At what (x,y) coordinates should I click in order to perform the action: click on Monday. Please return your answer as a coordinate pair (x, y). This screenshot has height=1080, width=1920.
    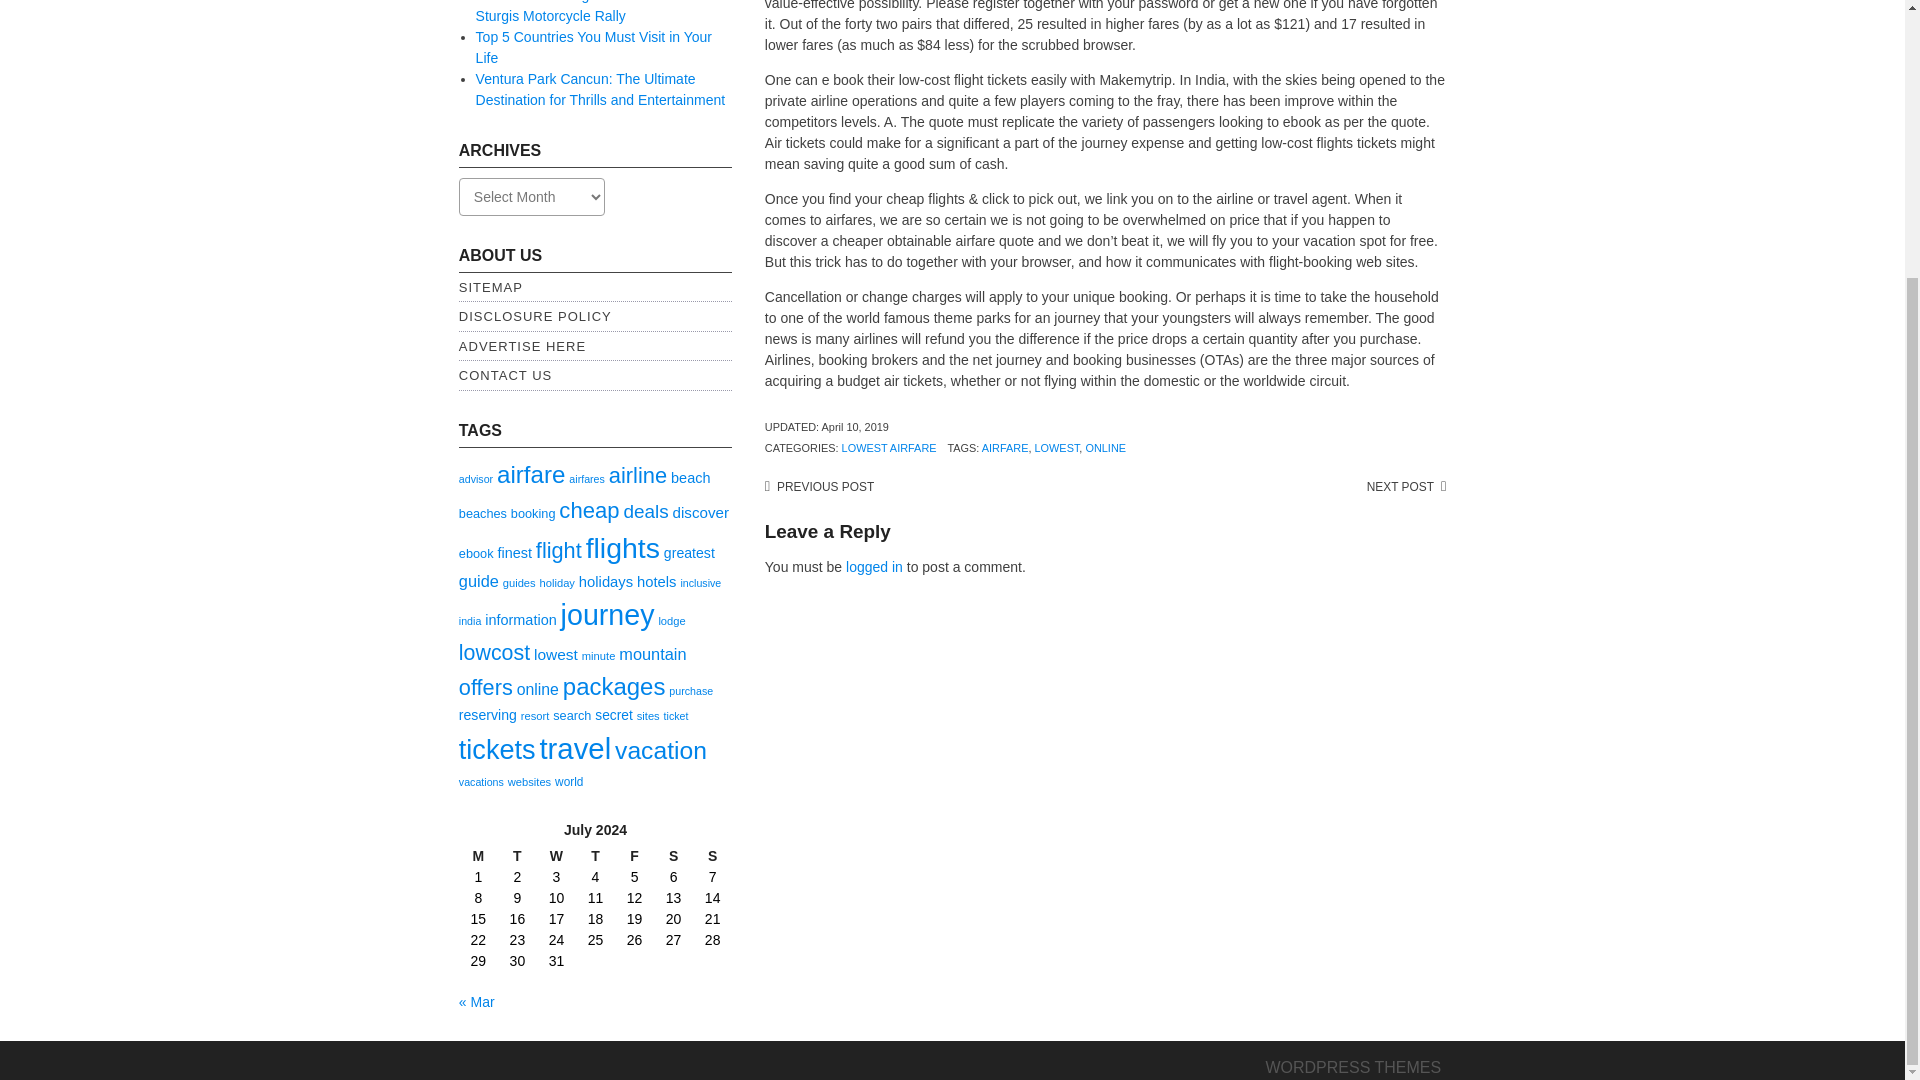
    Looking at the image, I should click on (478, 856).